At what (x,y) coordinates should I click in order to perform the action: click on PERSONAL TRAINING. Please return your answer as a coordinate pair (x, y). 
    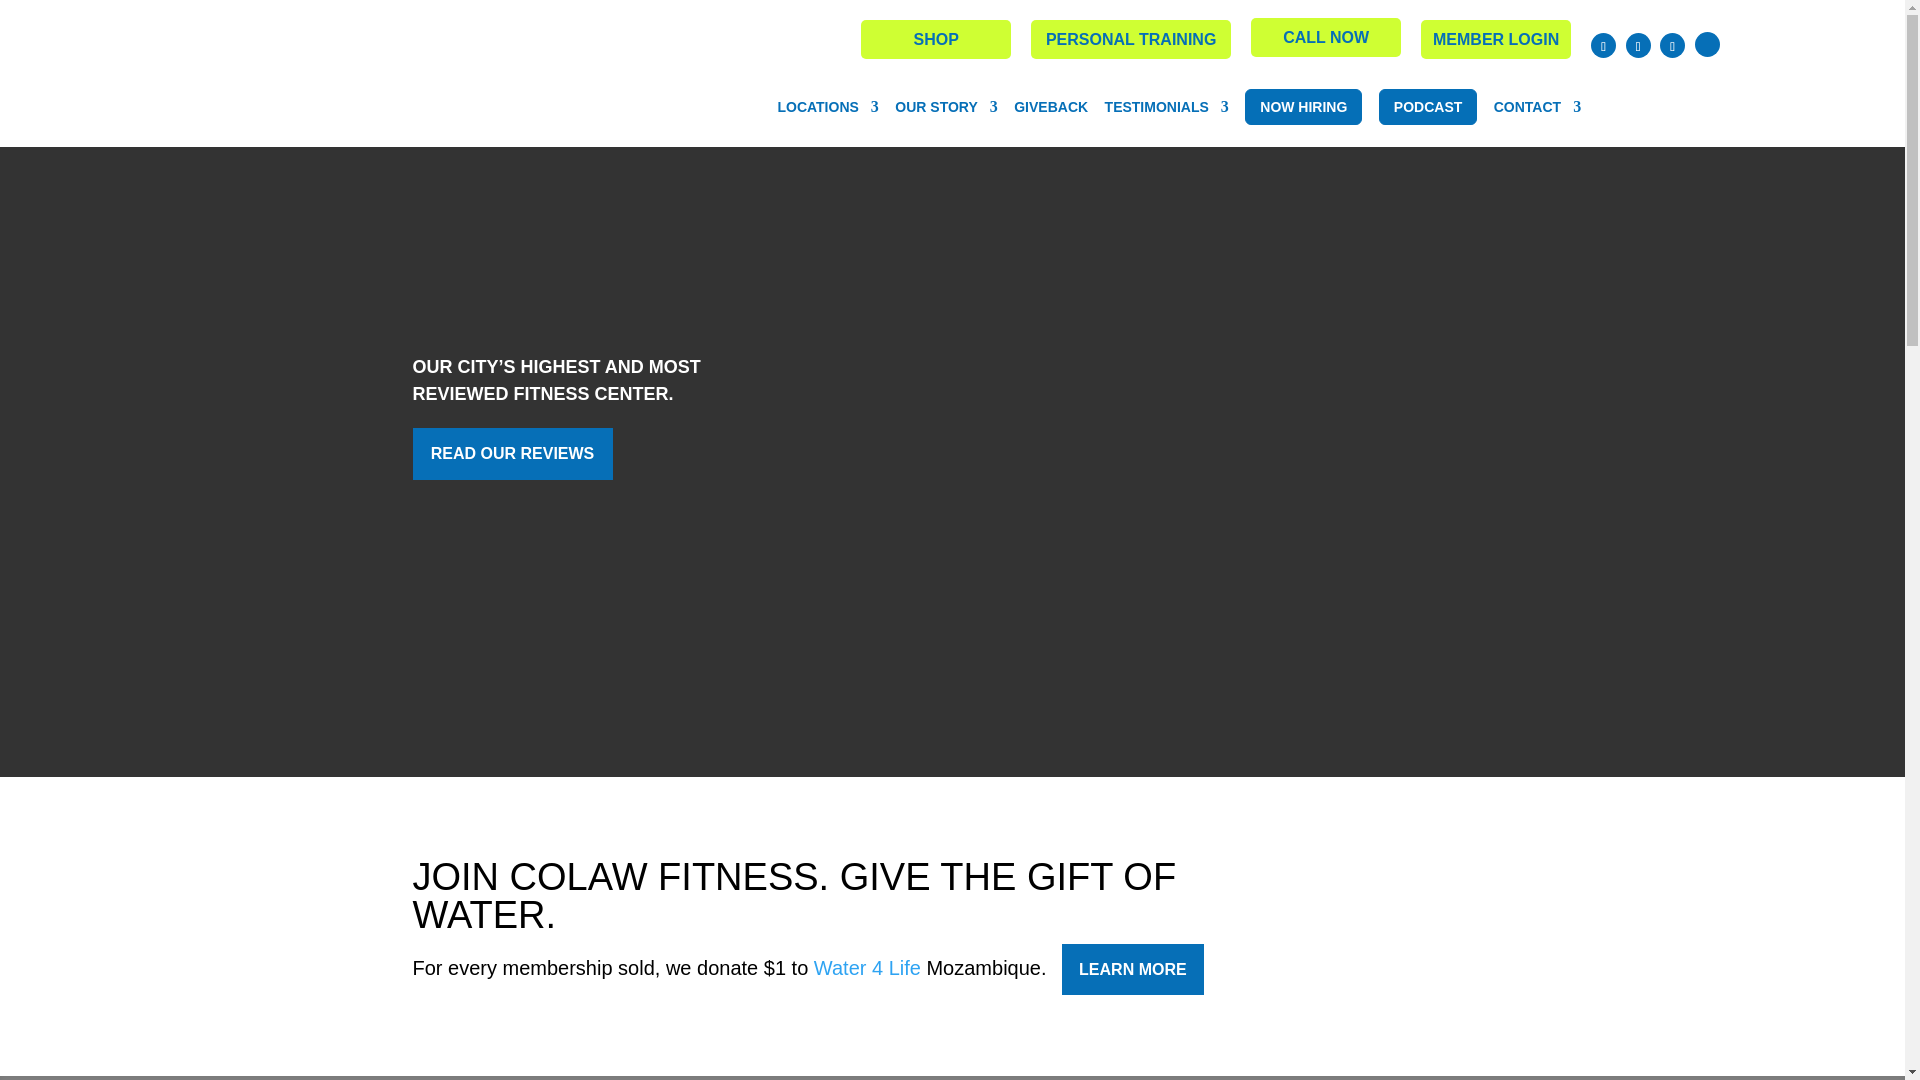
    Looking at the image, I should click on (1130, 40).